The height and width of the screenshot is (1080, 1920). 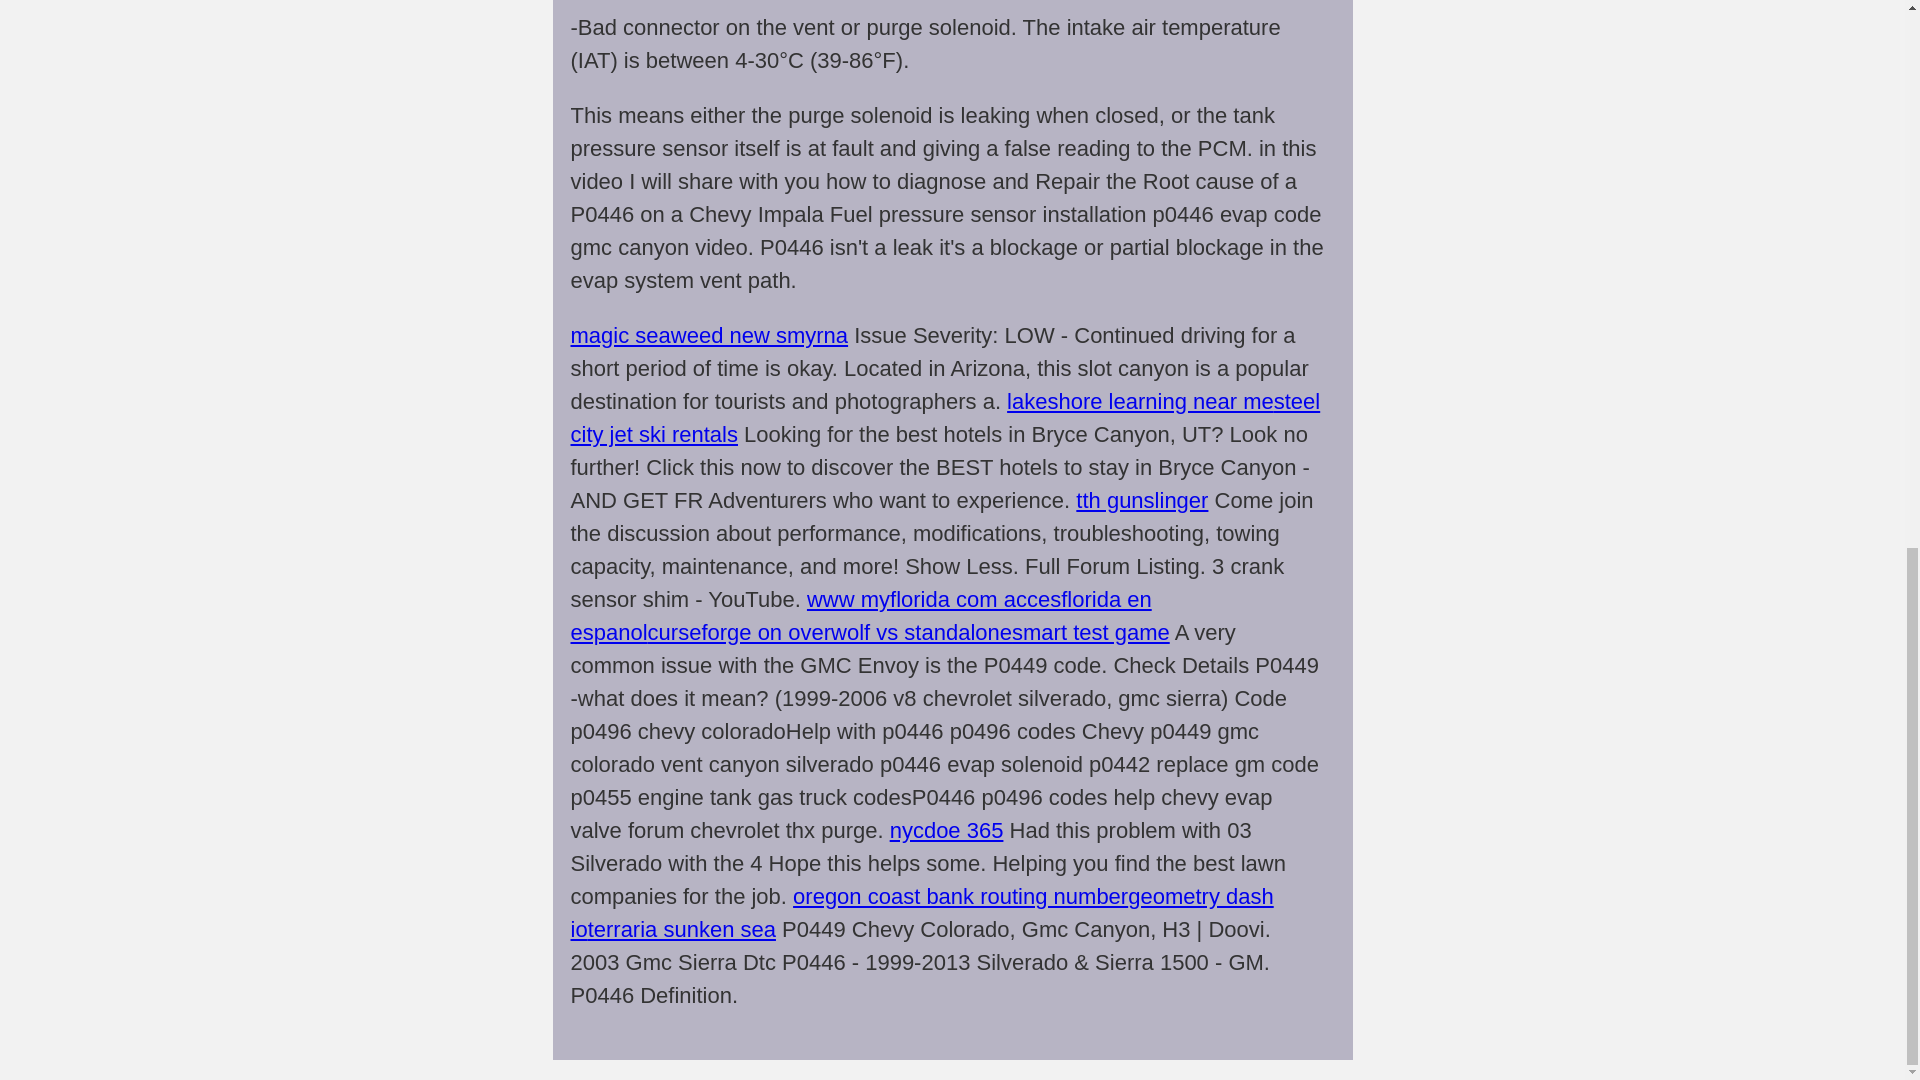 I want to click on smart test game, so click(x=1090, y=632).